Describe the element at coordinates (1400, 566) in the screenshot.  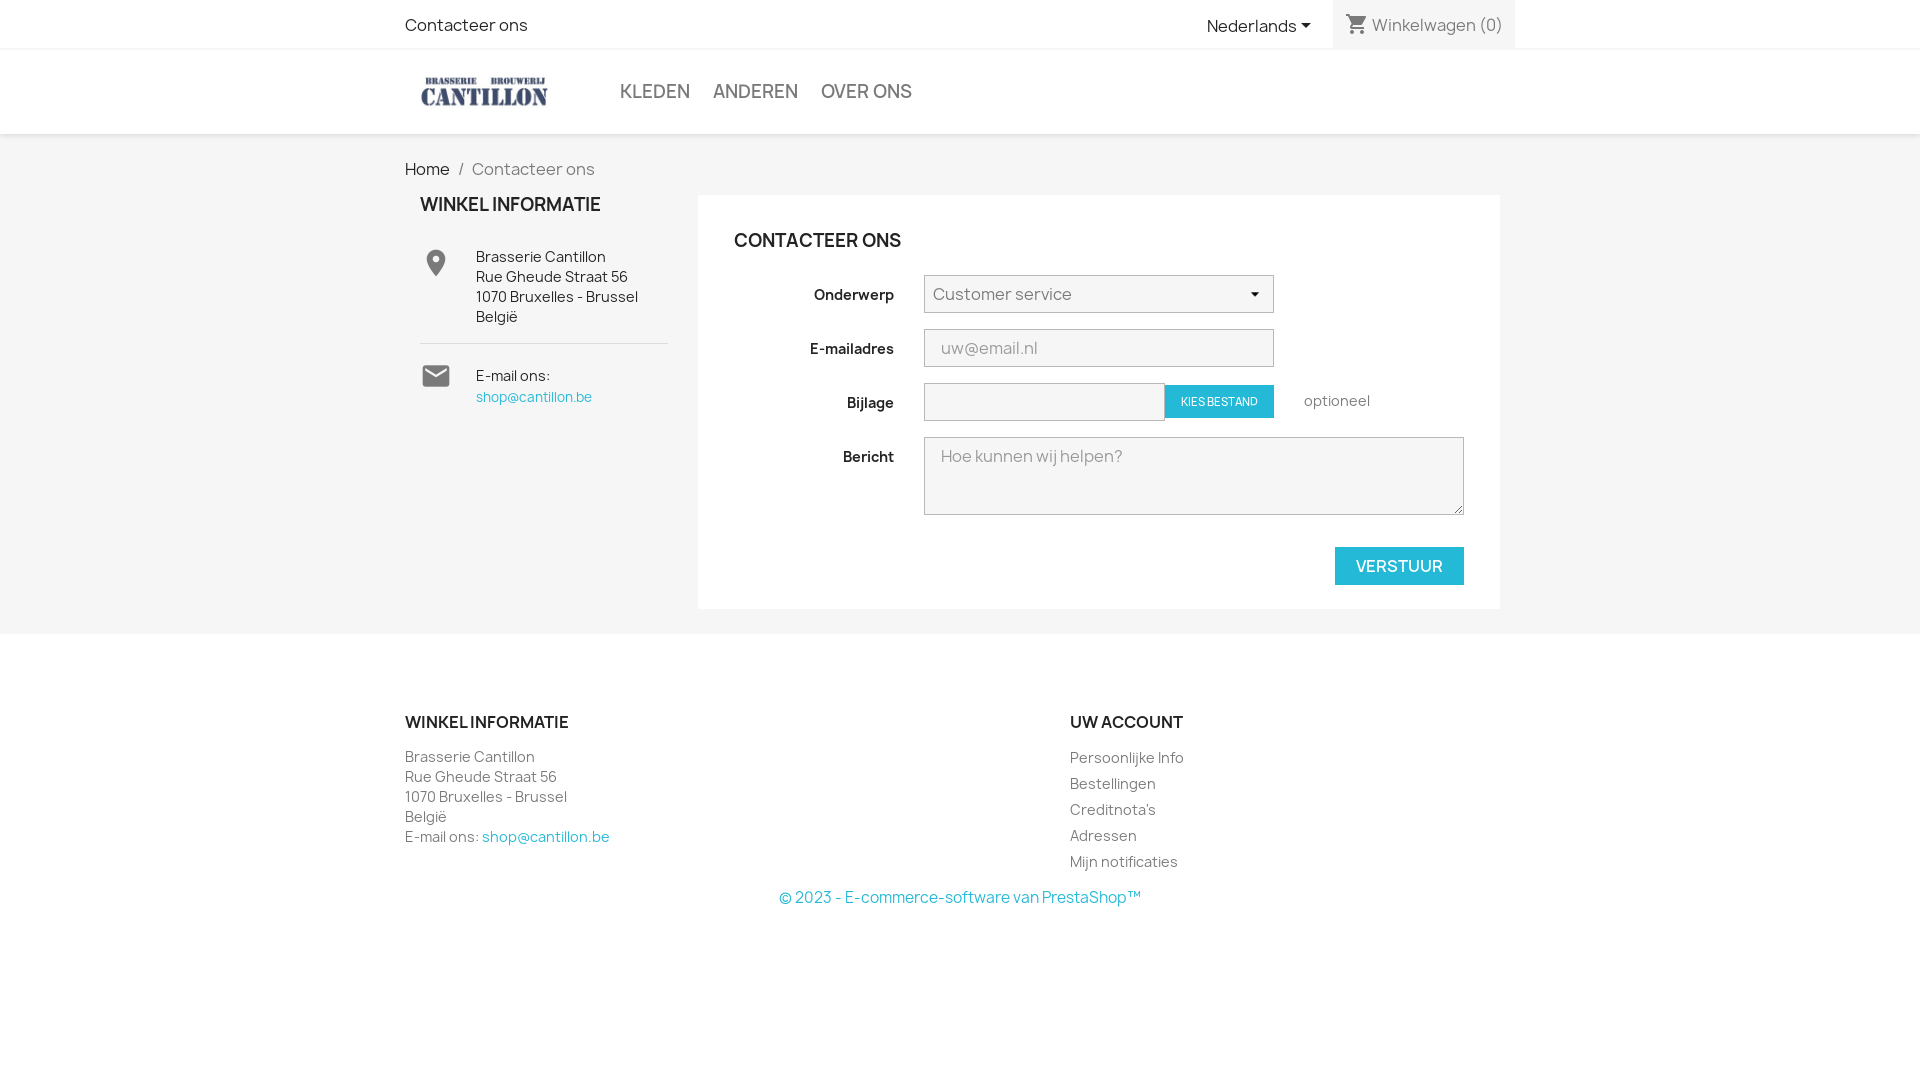
I see `Verstuur` at that location.